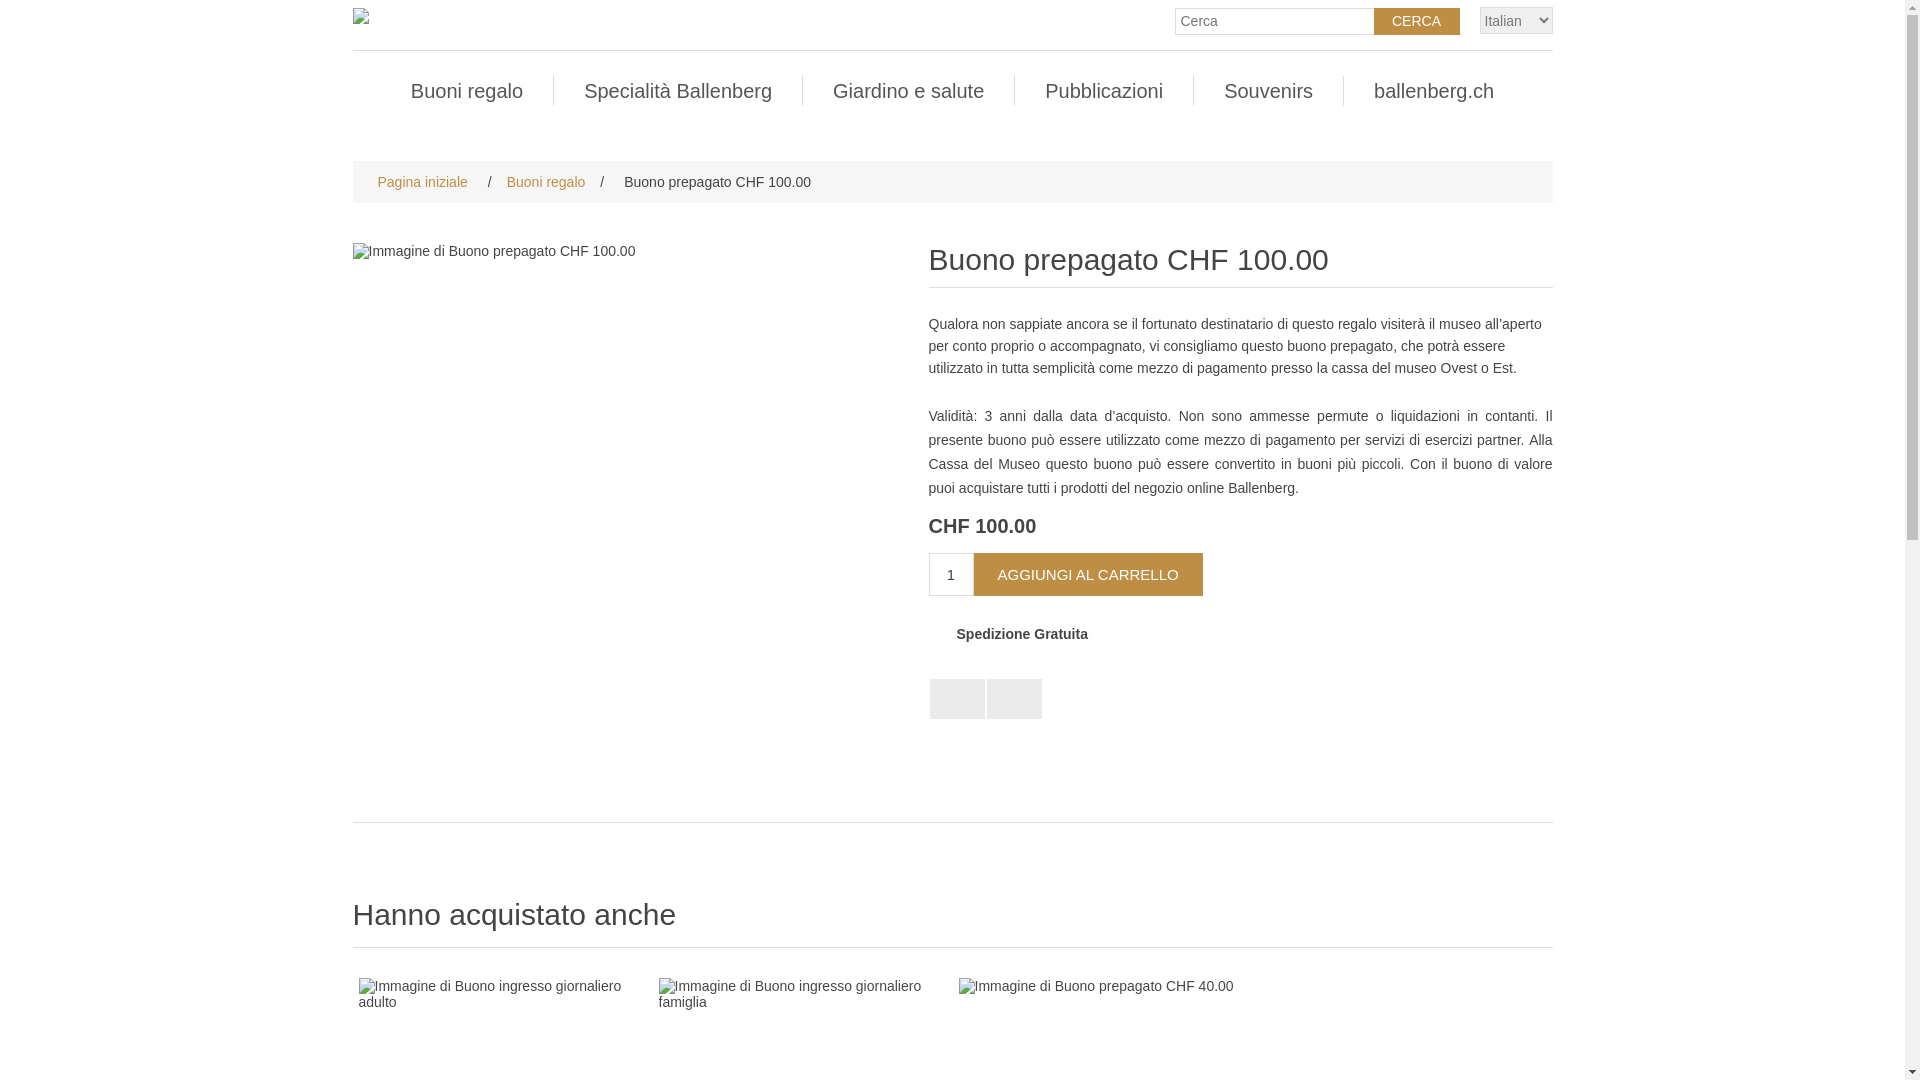 The width and height of the screenshot is (1920, 1080). What do you see at coordinates (1104, 91) in the screenshot?
I see `Pubblicazioni` at bounding box center [1104, 91].